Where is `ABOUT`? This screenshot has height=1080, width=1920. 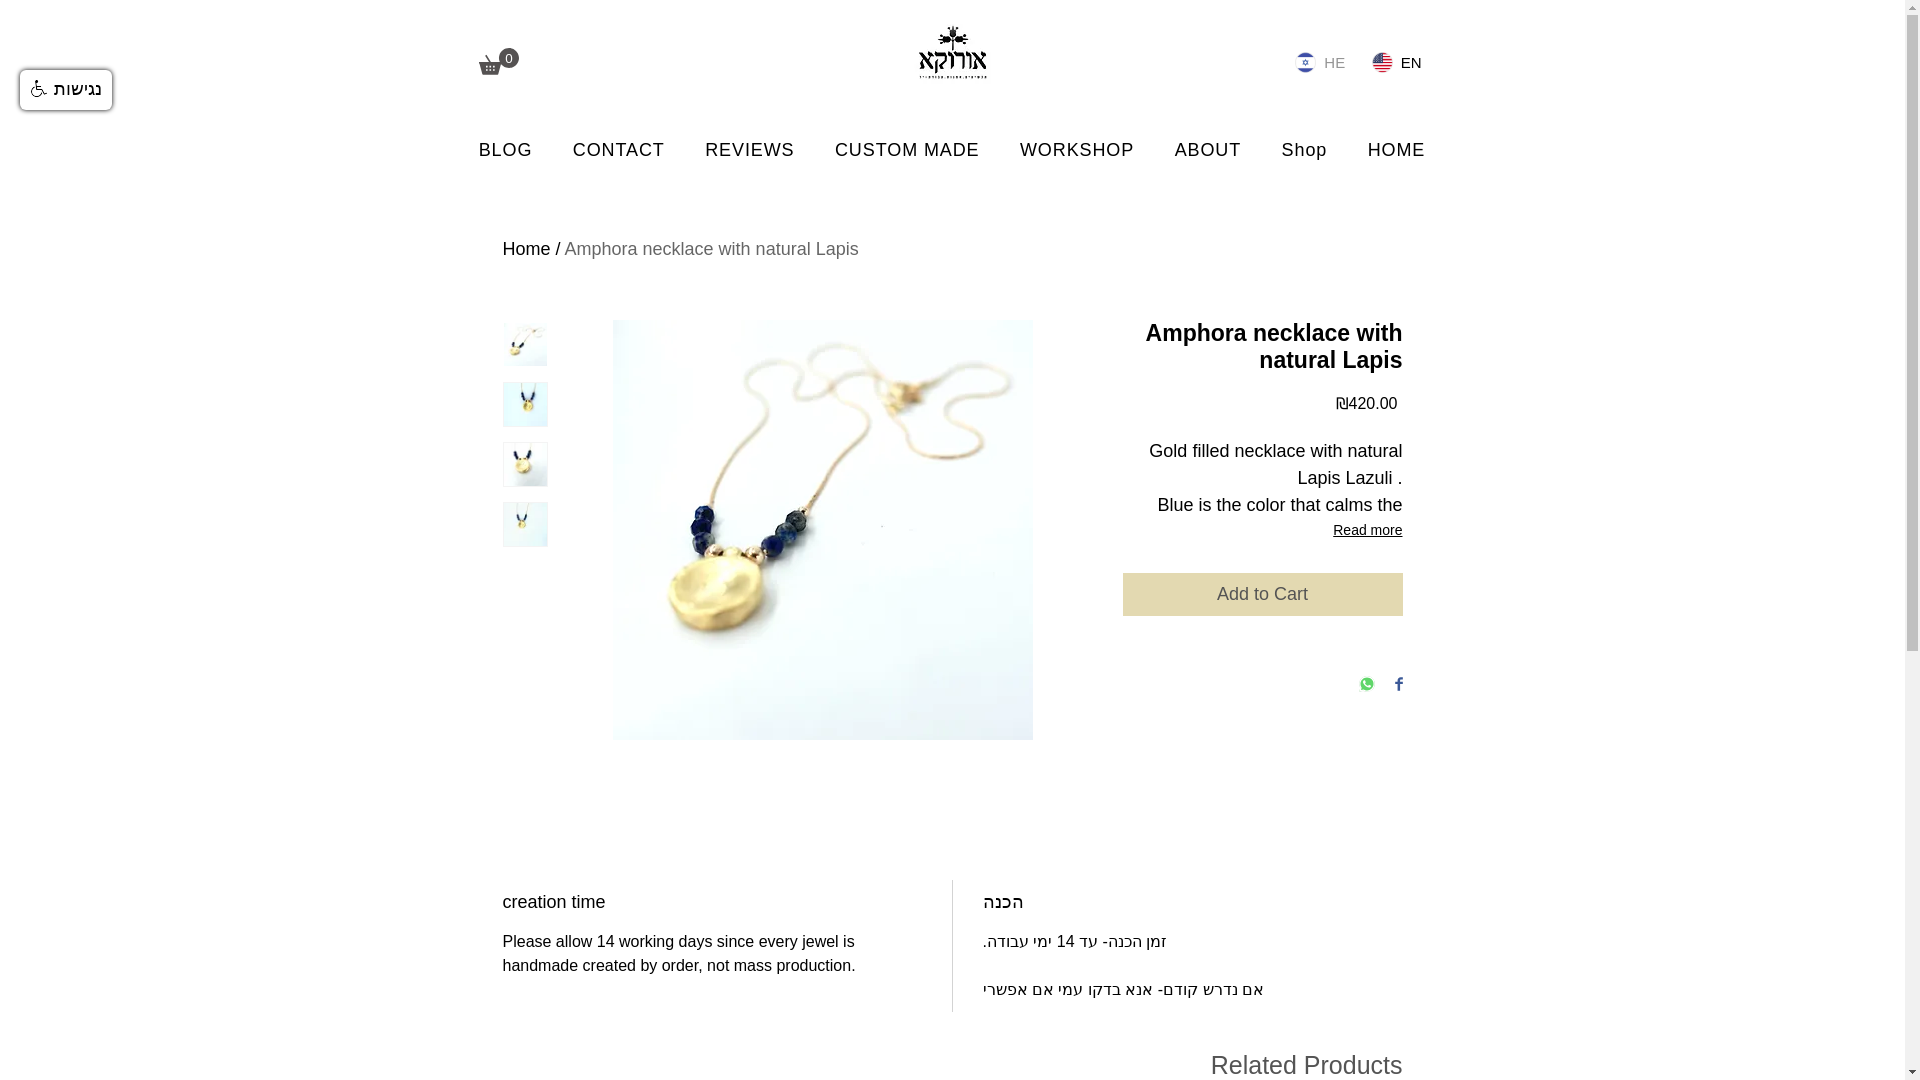
ABOUT is located at coordinates (1207, 150).